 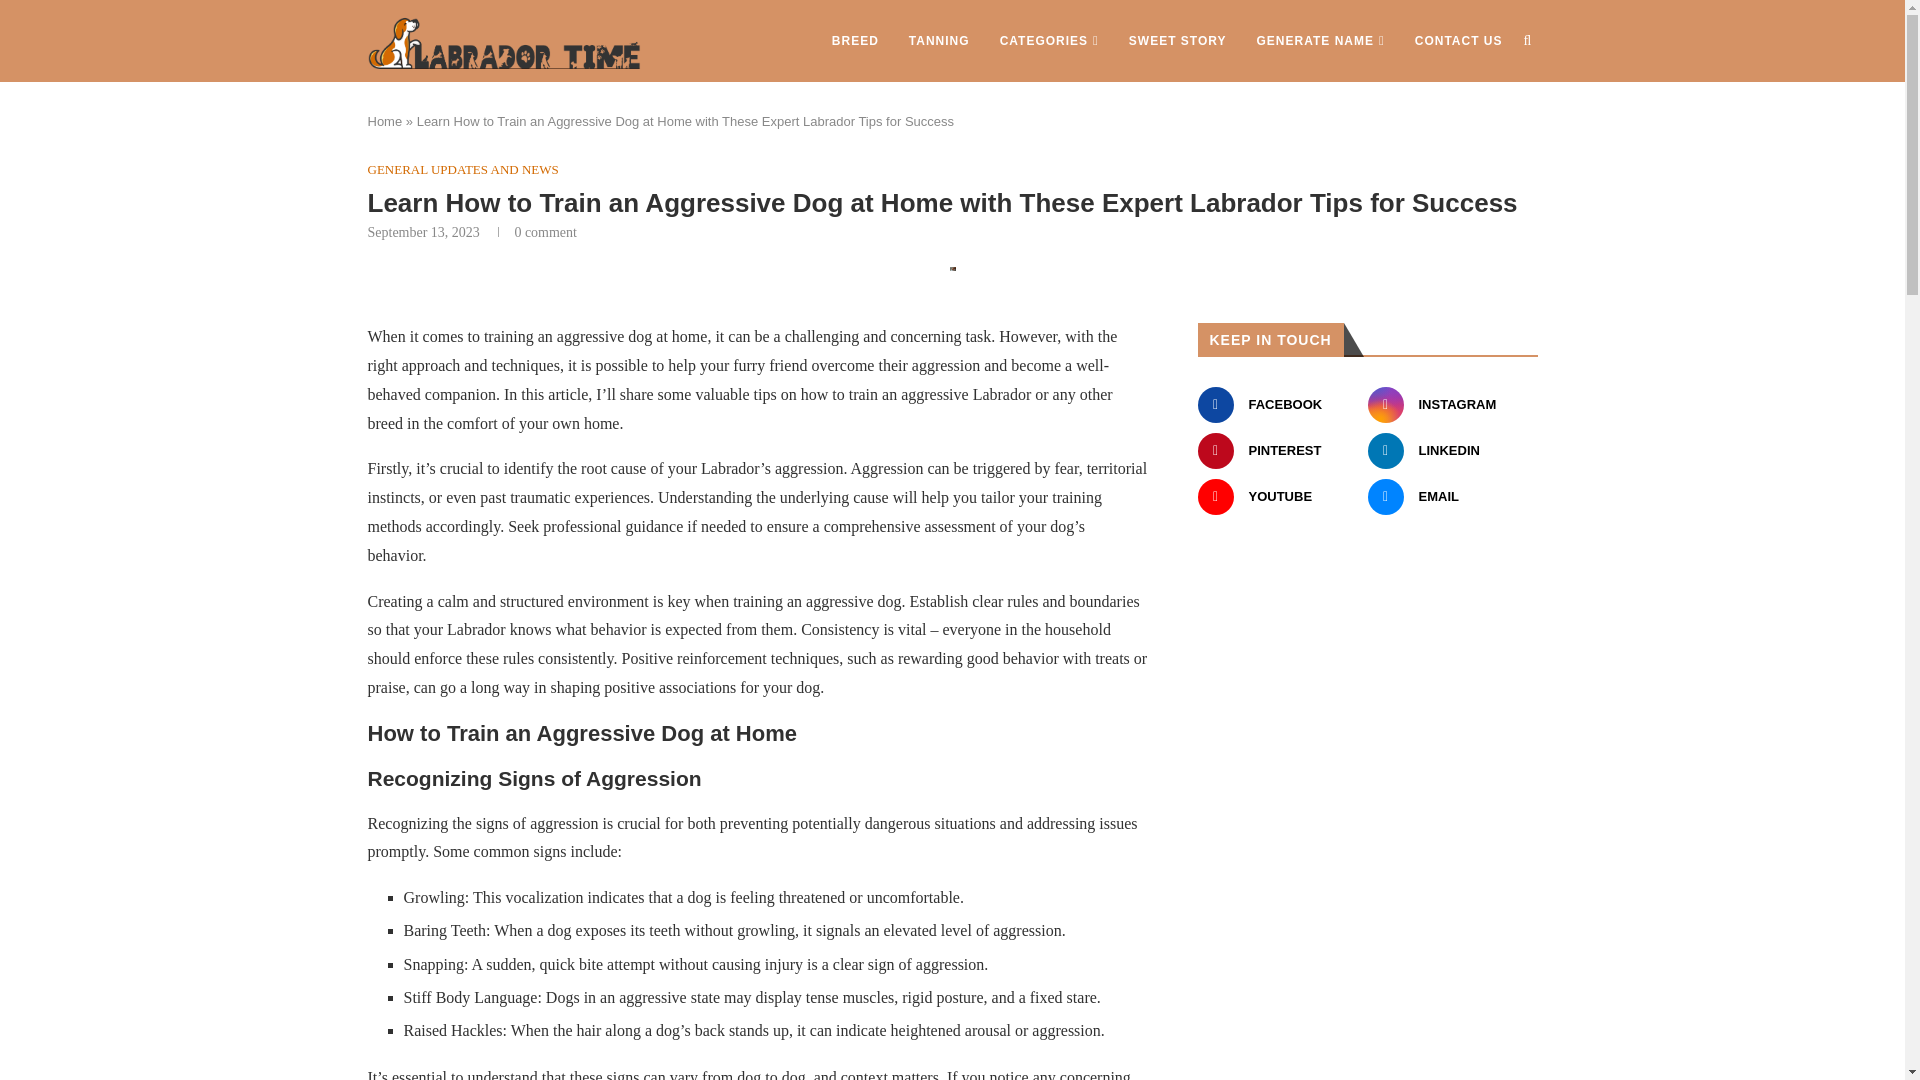 What do you see at coordinates (1177, 41) in the screenshot?
I see `SWEET STORY` at bounding box center [1177, 41].